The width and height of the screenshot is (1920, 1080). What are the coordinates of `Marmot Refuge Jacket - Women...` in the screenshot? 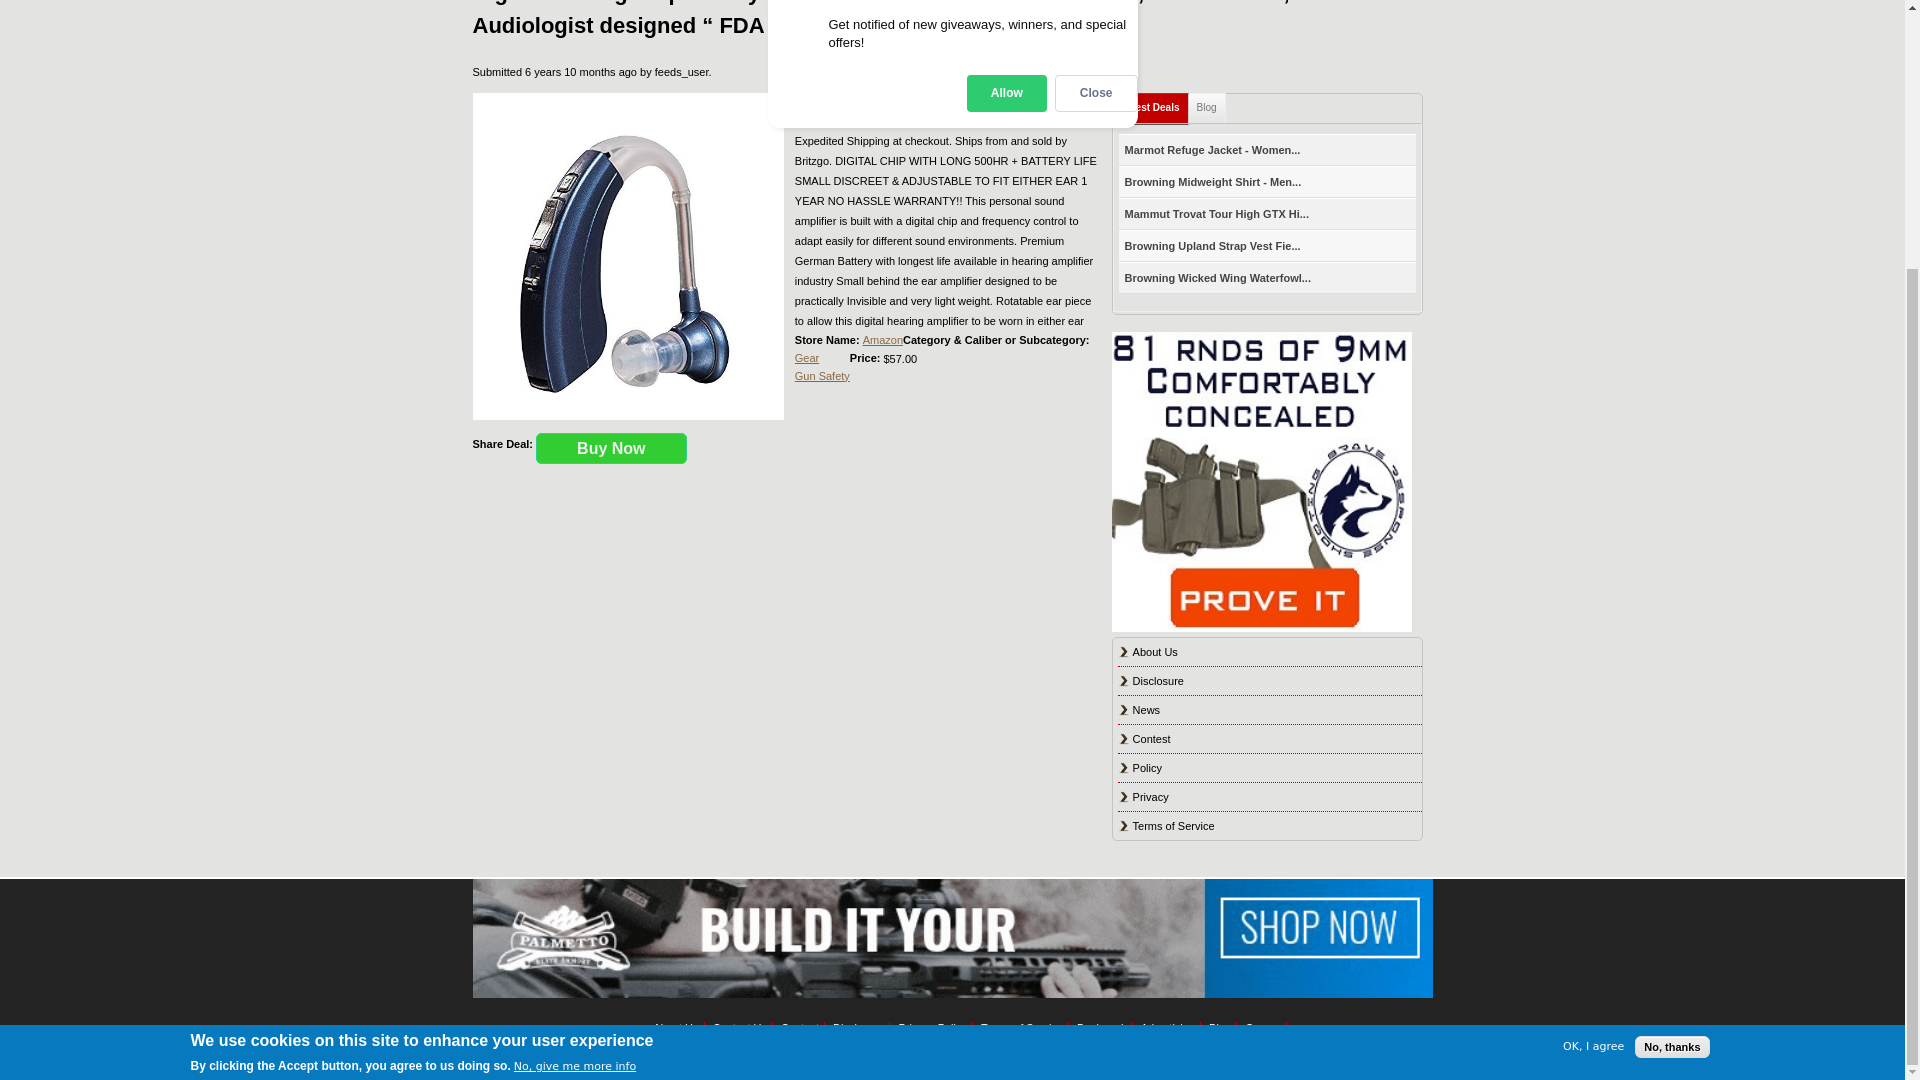 It's located at (1213, 150).